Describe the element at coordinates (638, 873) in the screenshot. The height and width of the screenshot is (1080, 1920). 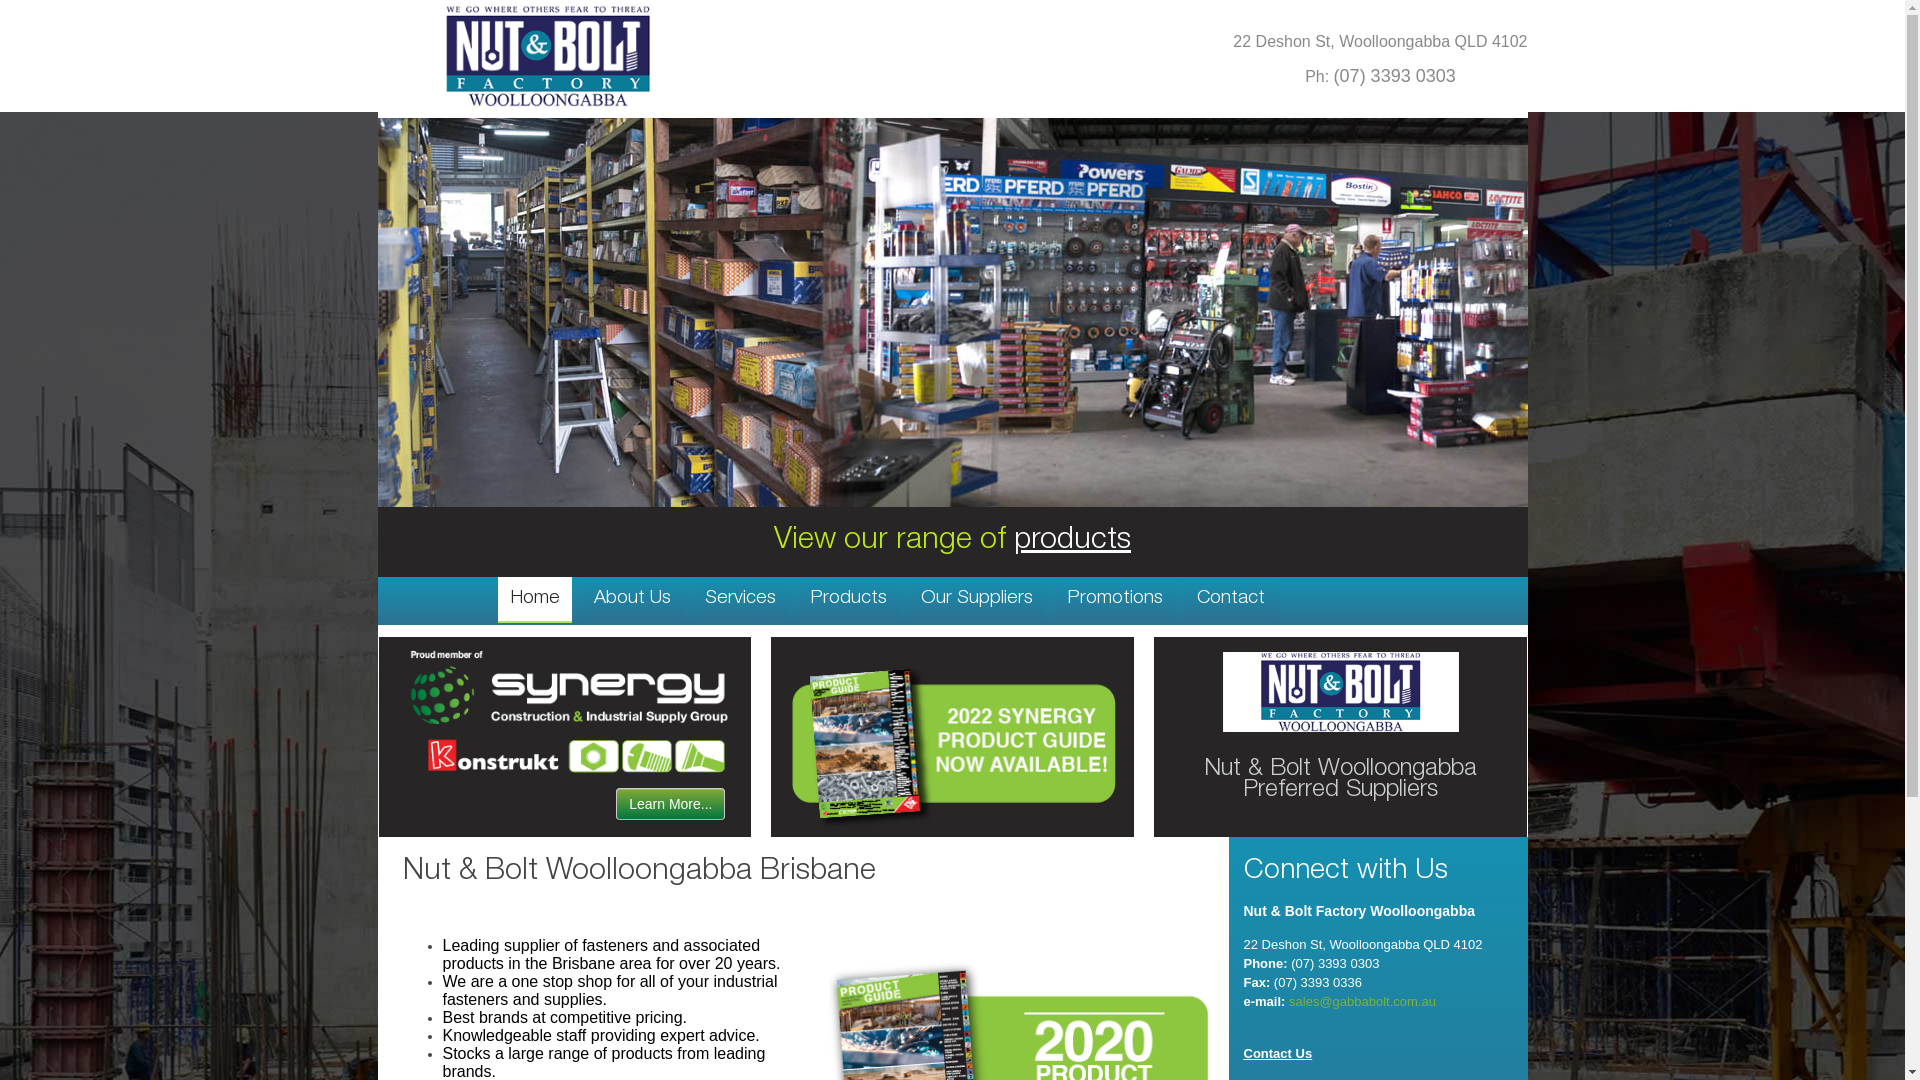
I see `Nut & Bolt Woolloongabba Brisbane` at that location.